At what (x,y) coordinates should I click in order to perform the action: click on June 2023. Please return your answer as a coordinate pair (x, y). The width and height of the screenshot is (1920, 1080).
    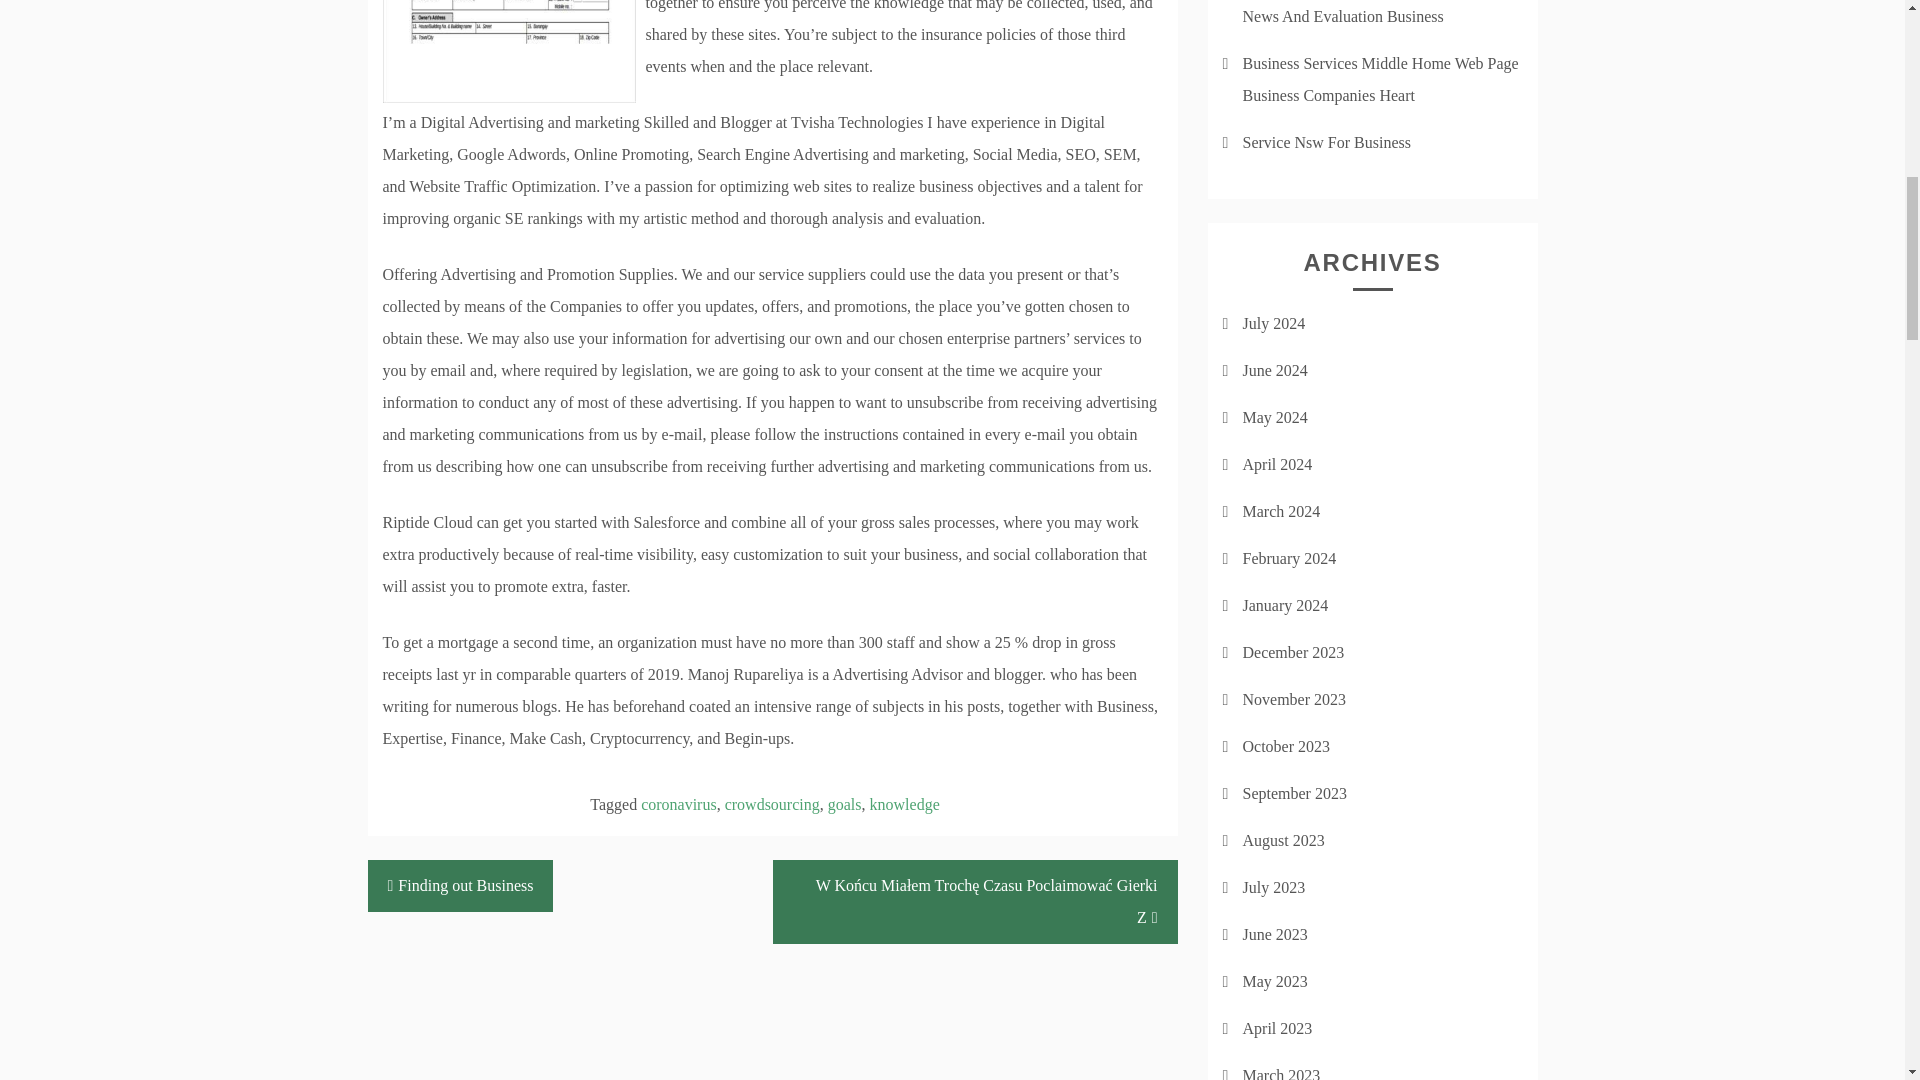
    Looking at the image, I should click on (1274, 934).